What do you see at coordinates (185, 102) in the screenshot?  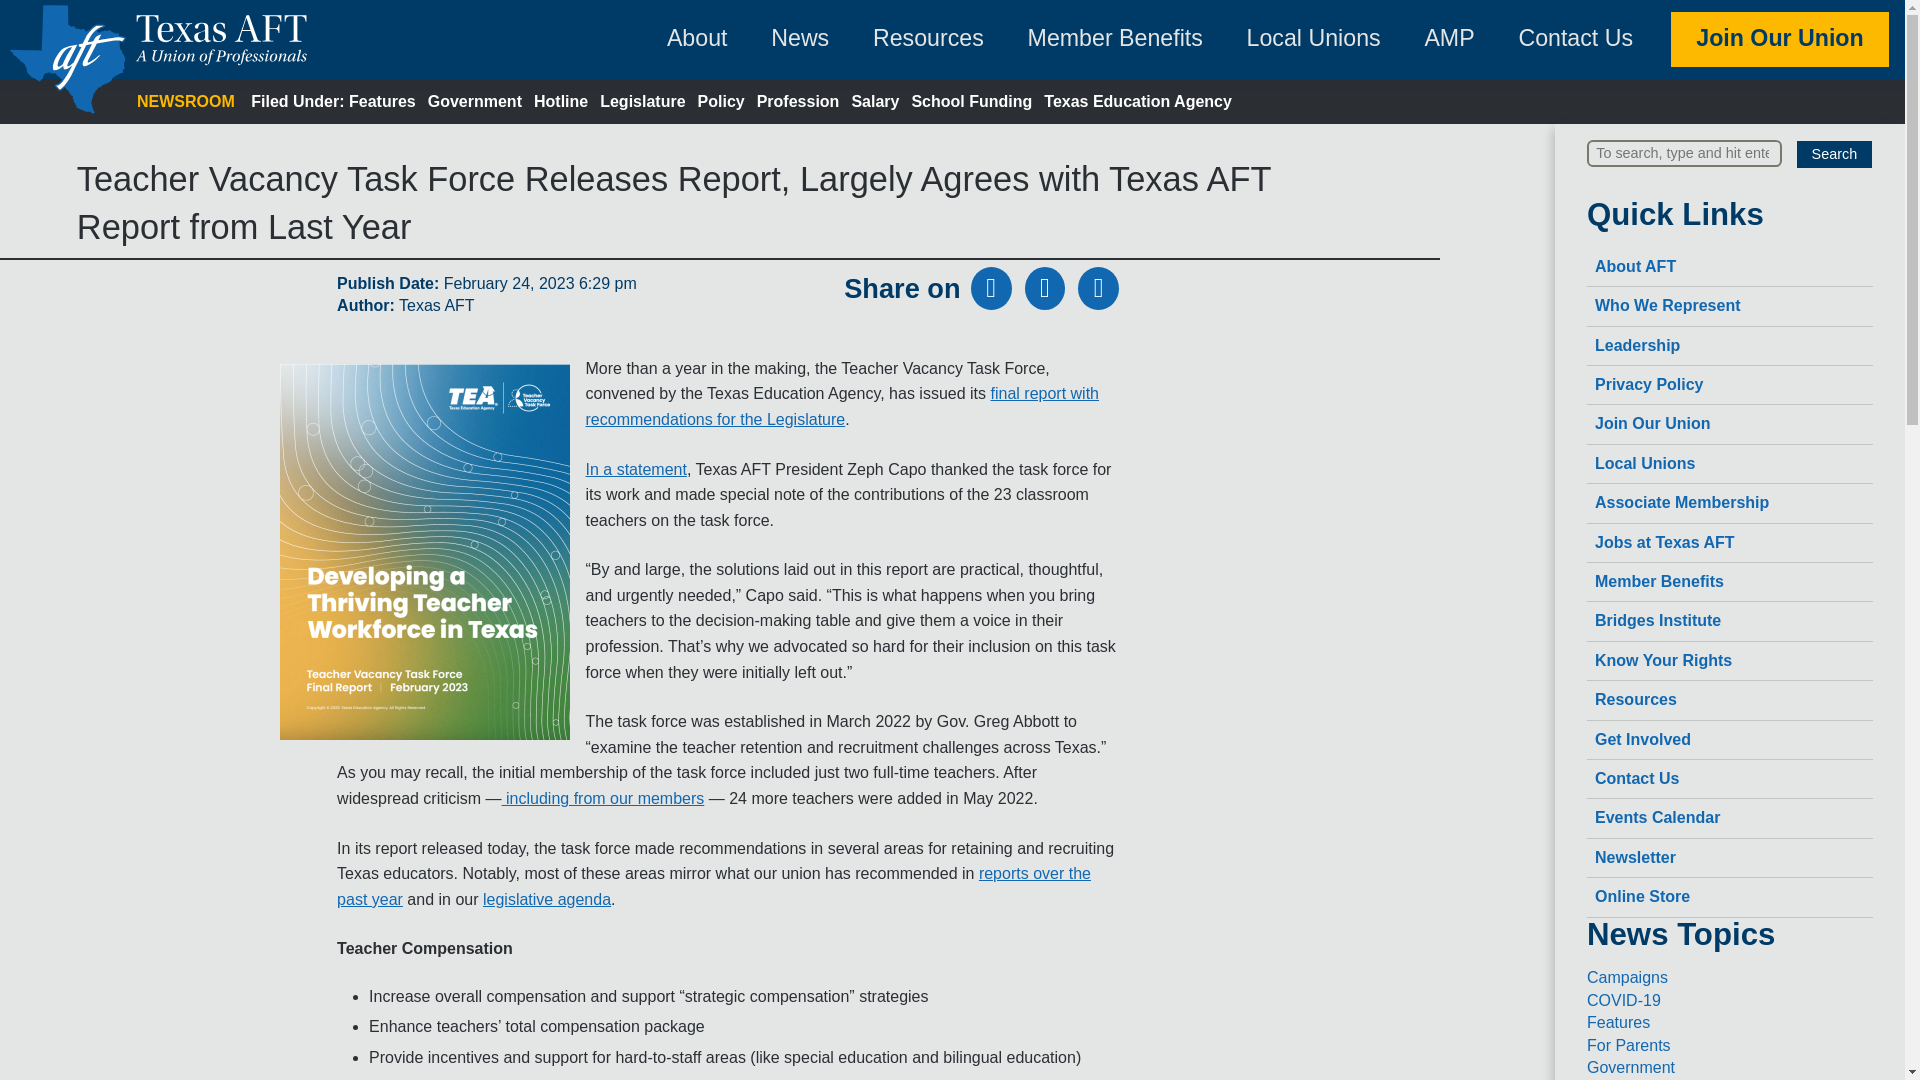 I see `NEWSROOM` at bounding box center [185, 102].